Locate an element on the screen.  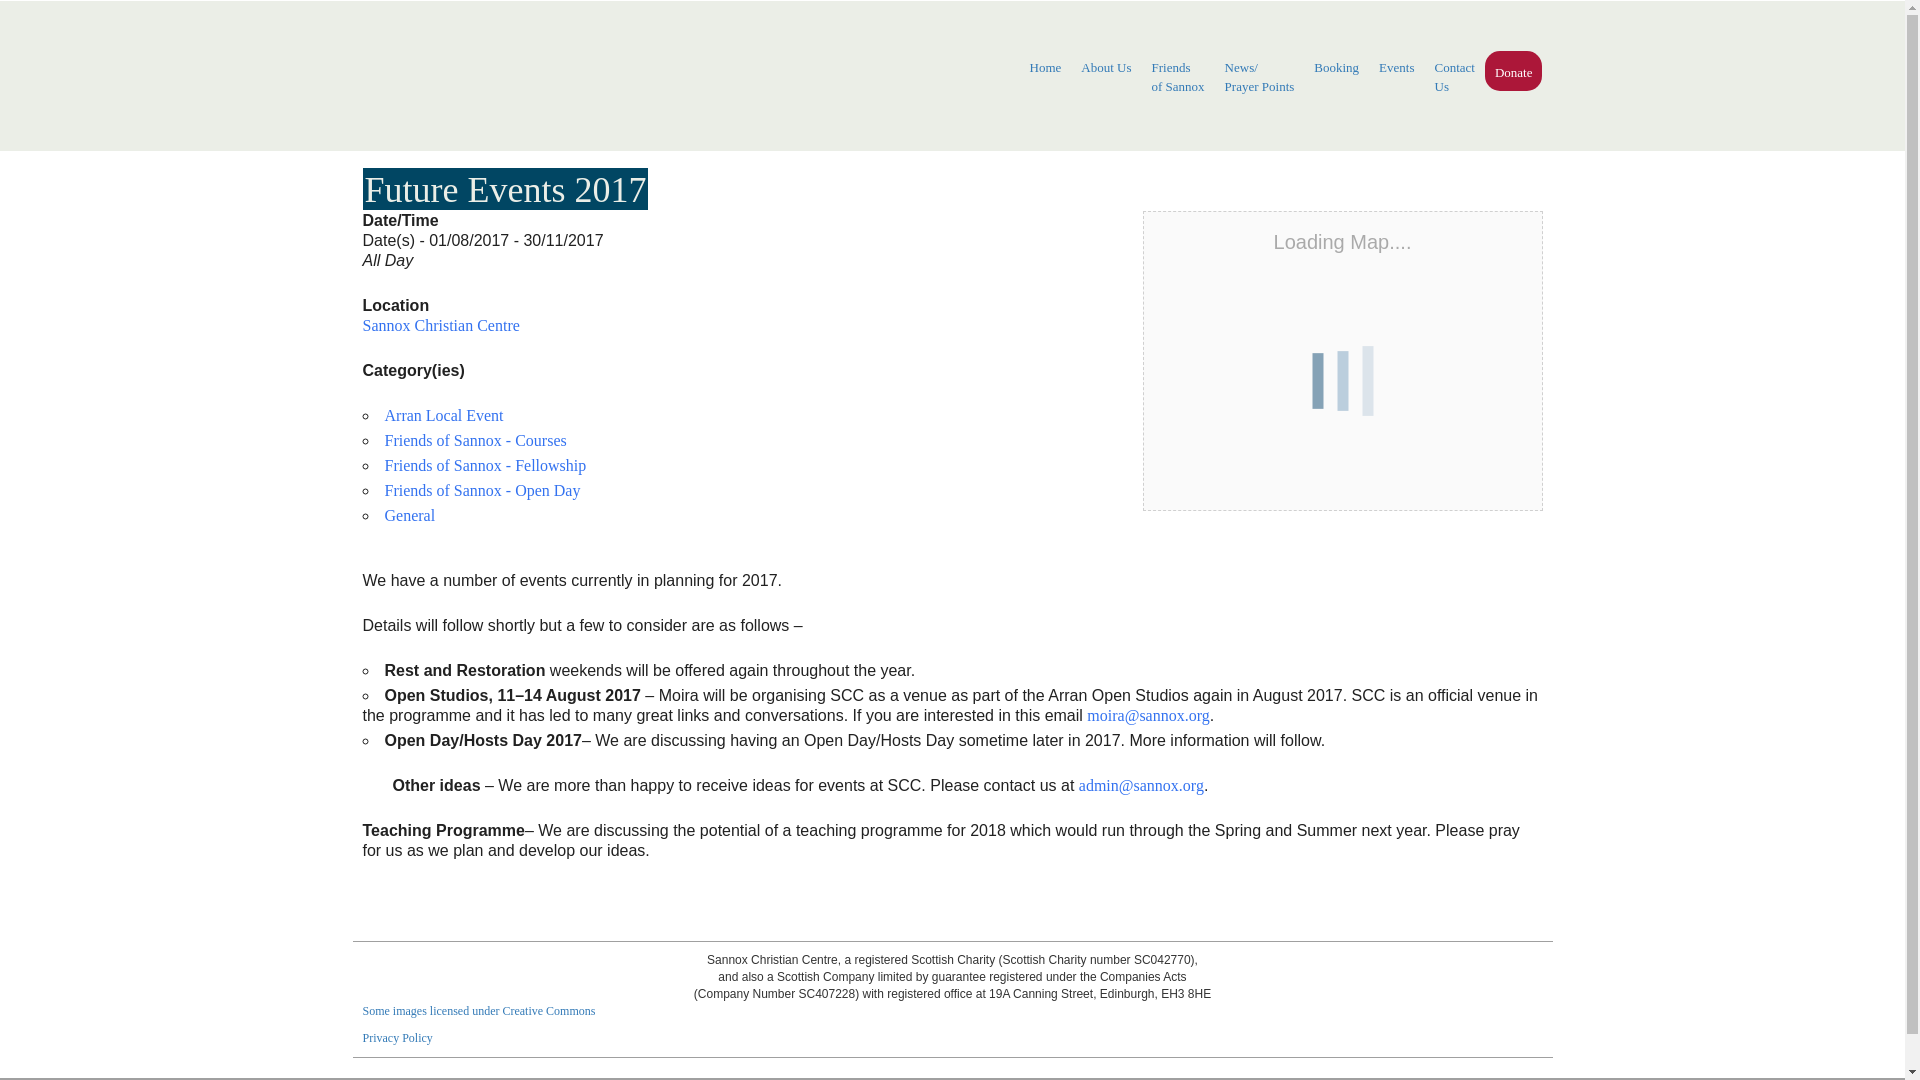
Home is located at coordinates (1336, 68).